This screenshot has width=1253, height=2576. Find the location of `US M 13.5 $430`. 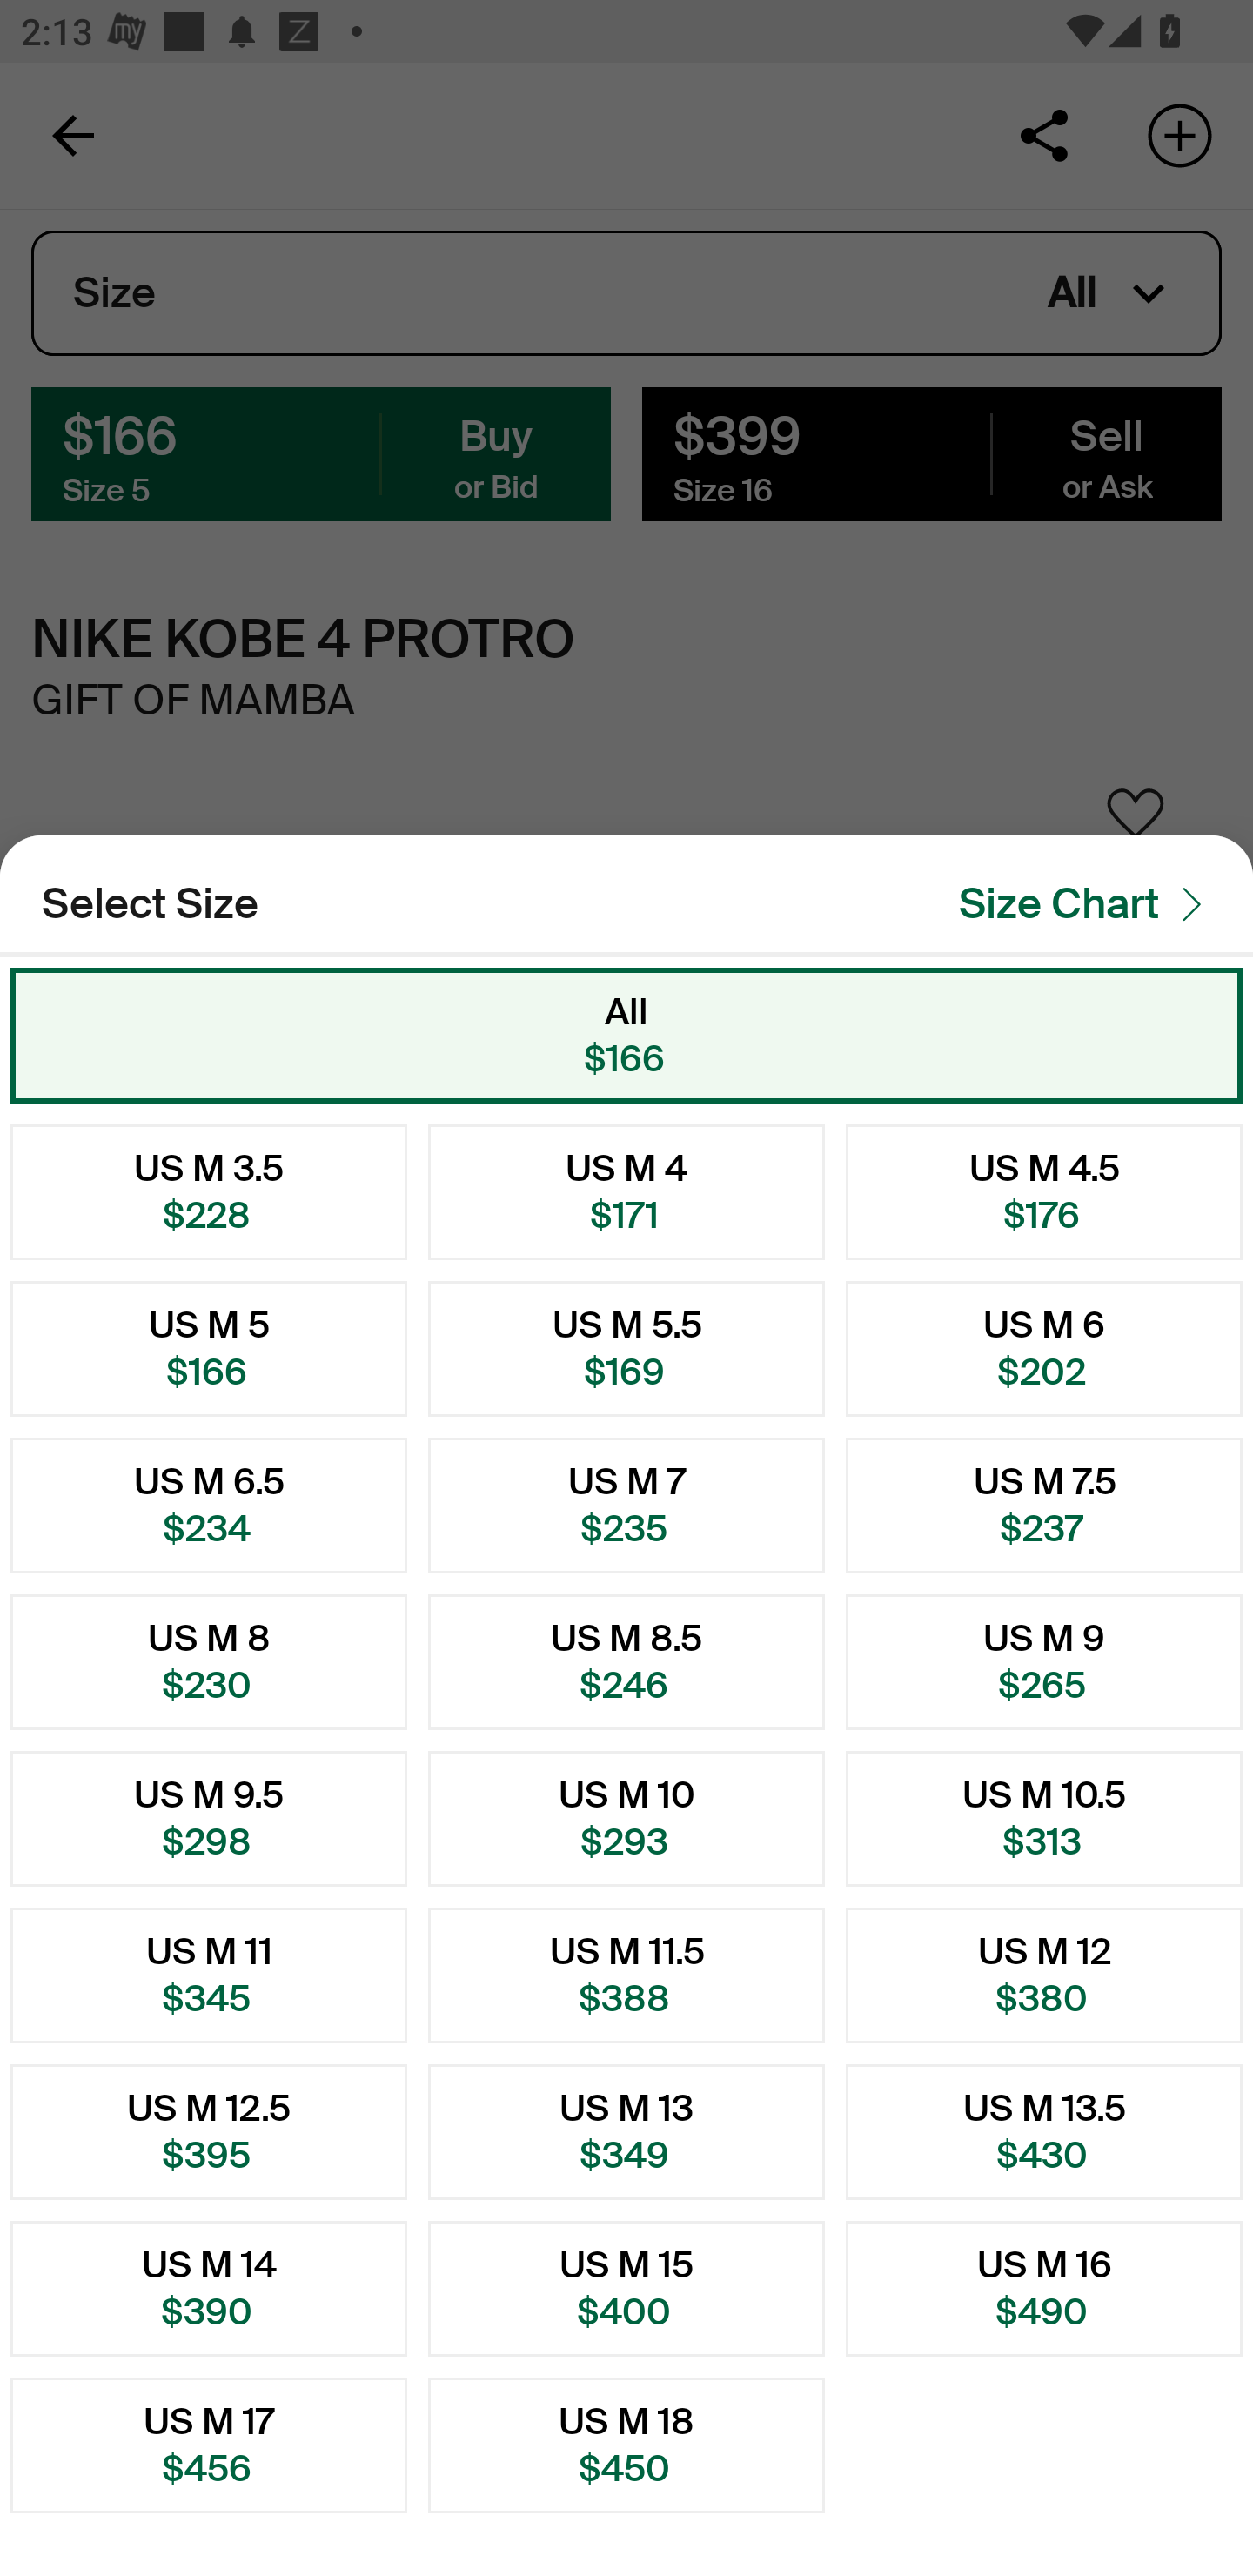

US M 13.5 $430 is located at coordinates (1044, 2130).